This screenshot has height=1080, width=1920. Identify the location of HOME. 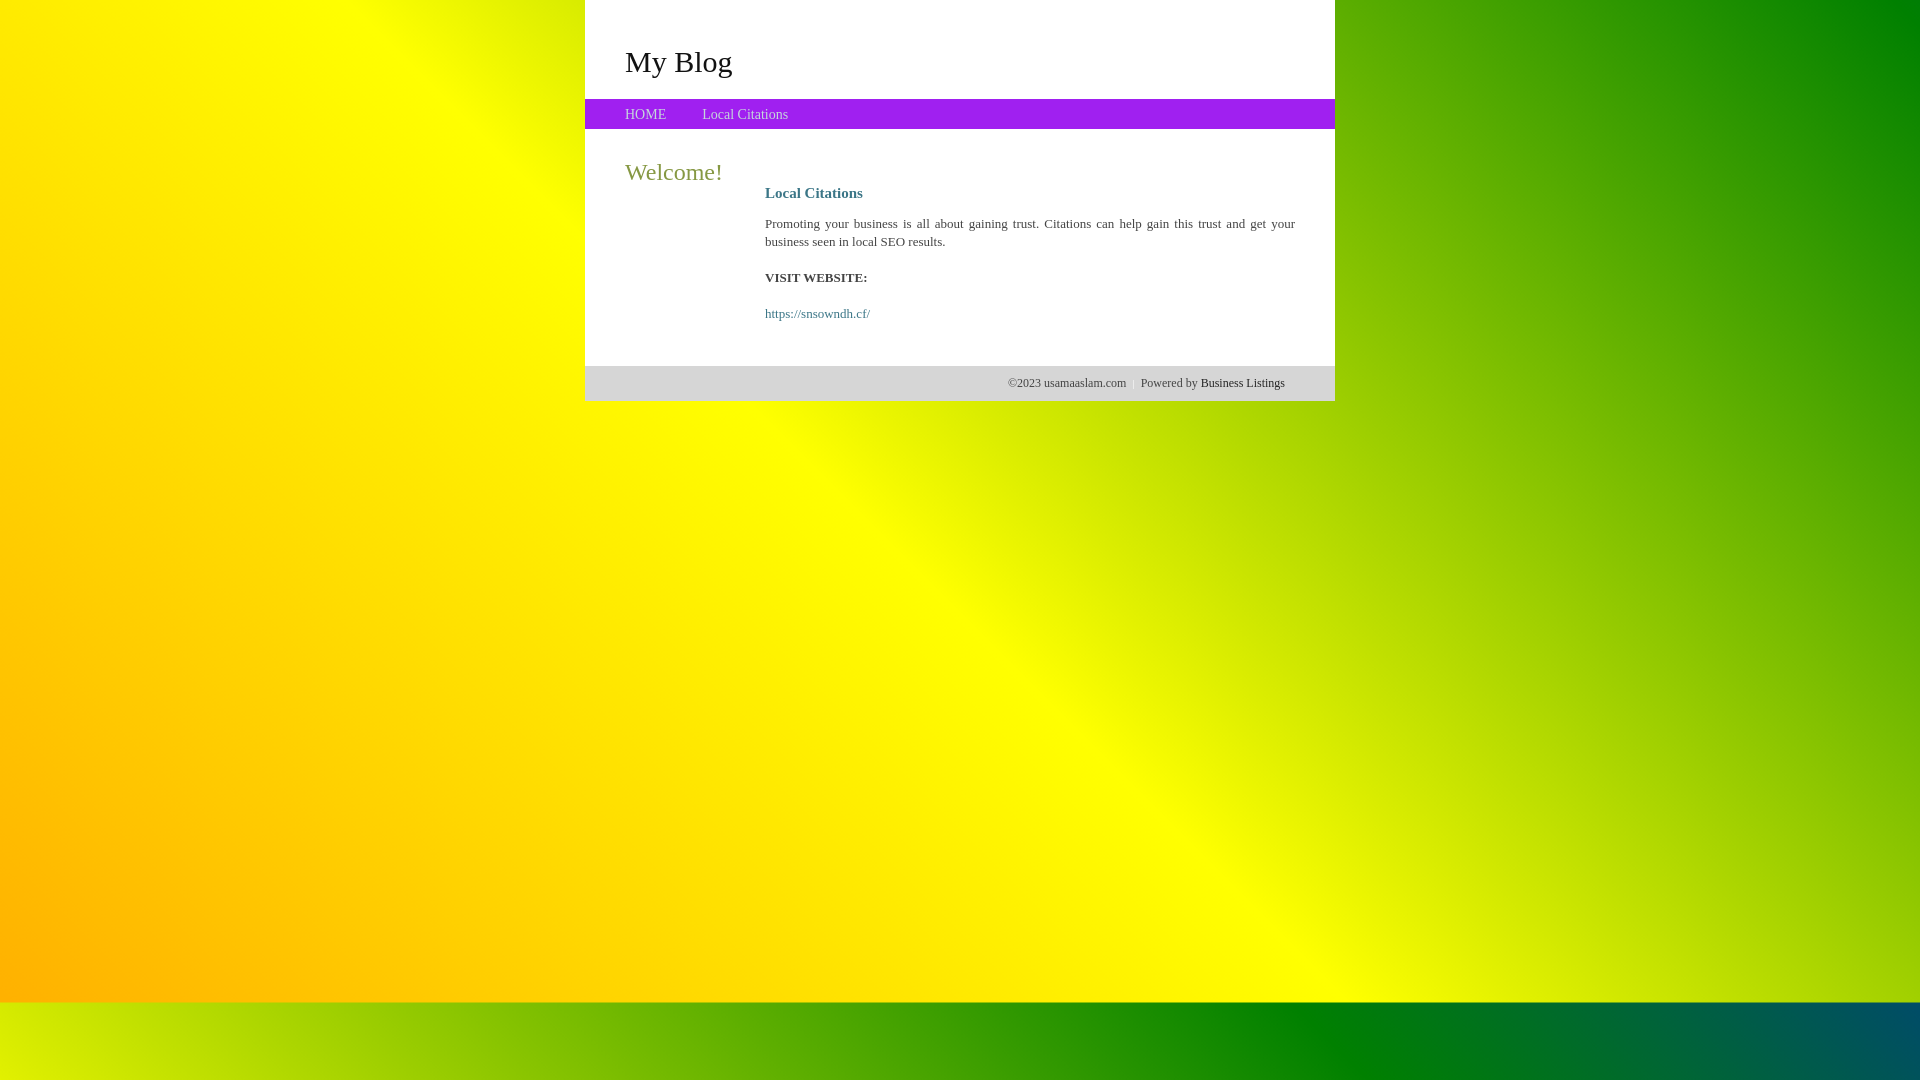
(646, 114).